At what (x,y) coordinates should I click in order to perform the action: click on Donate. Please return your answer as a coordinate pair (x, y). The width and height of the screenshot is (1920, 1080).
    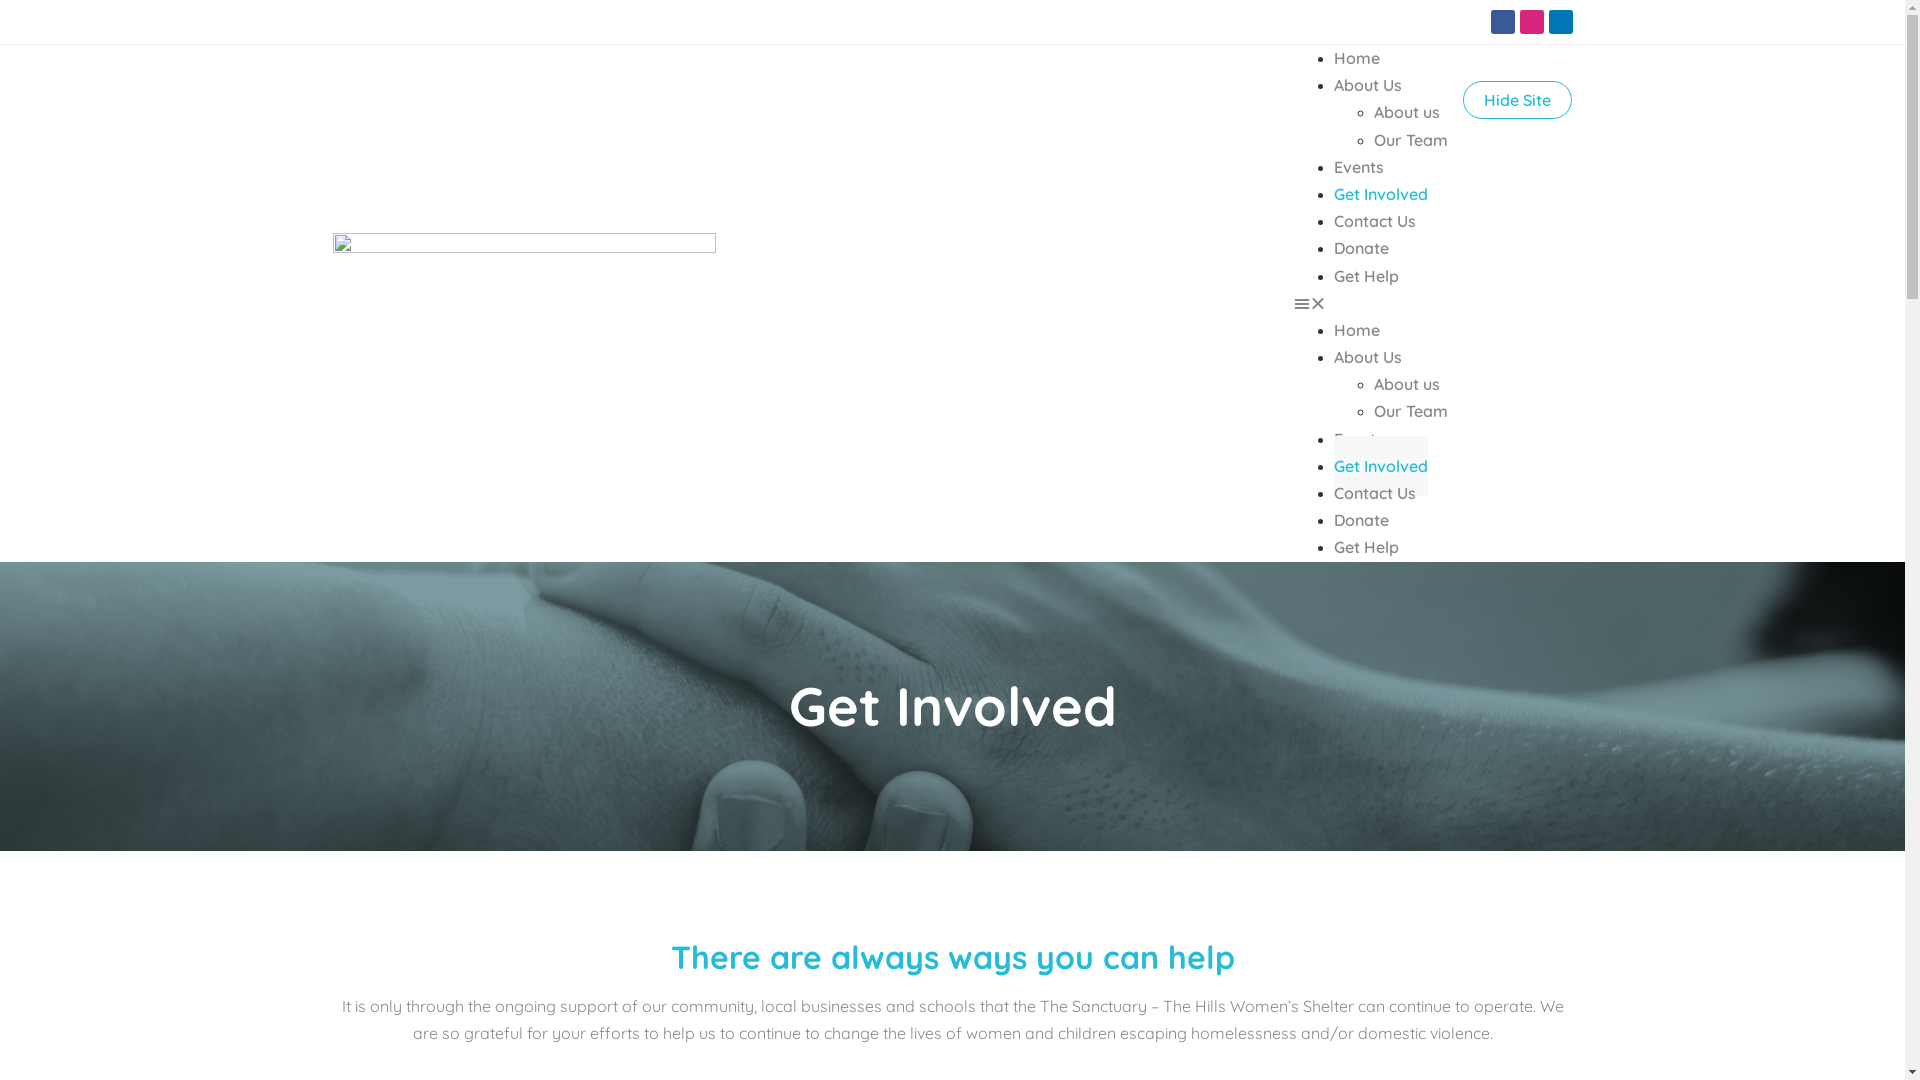
    Looking at the image, I should click on (1362, 248).